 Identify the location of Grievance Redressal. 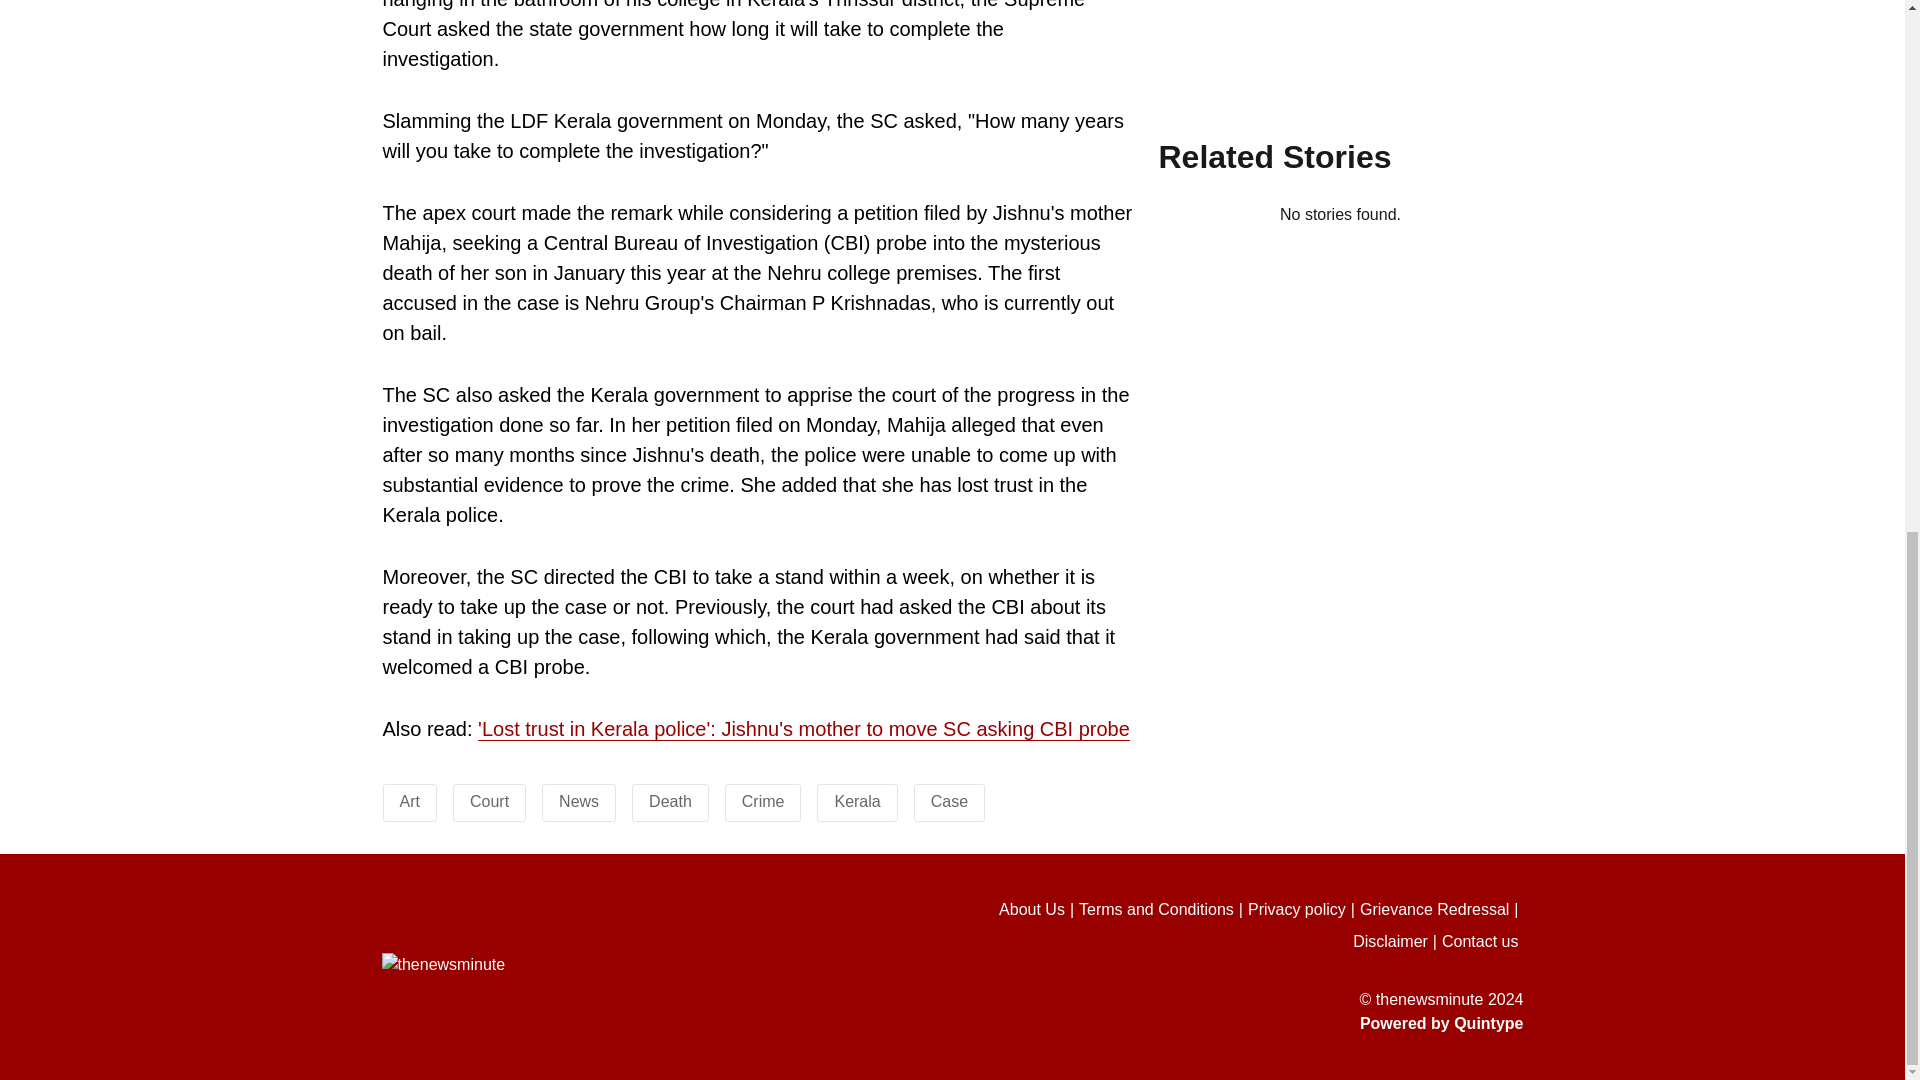
(1442, 910).